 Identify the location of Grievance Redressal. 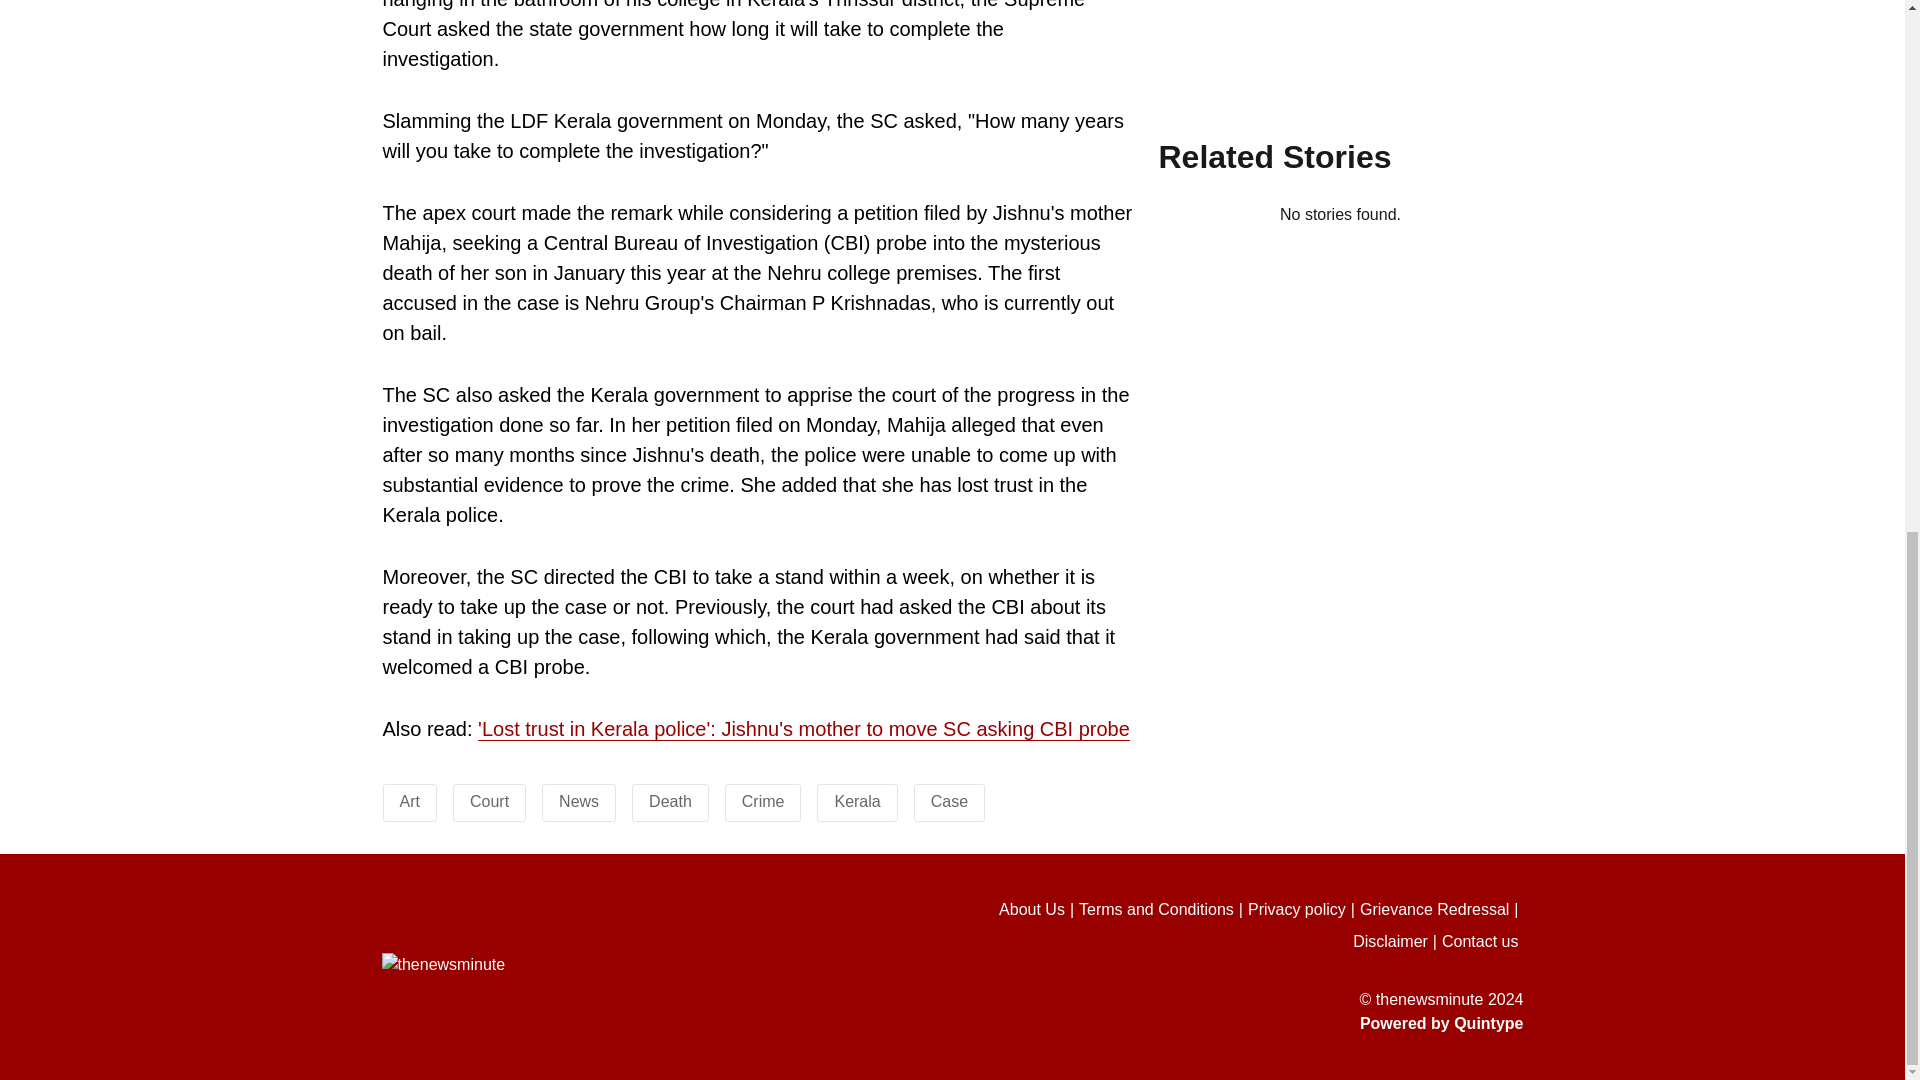
(1442, 910).